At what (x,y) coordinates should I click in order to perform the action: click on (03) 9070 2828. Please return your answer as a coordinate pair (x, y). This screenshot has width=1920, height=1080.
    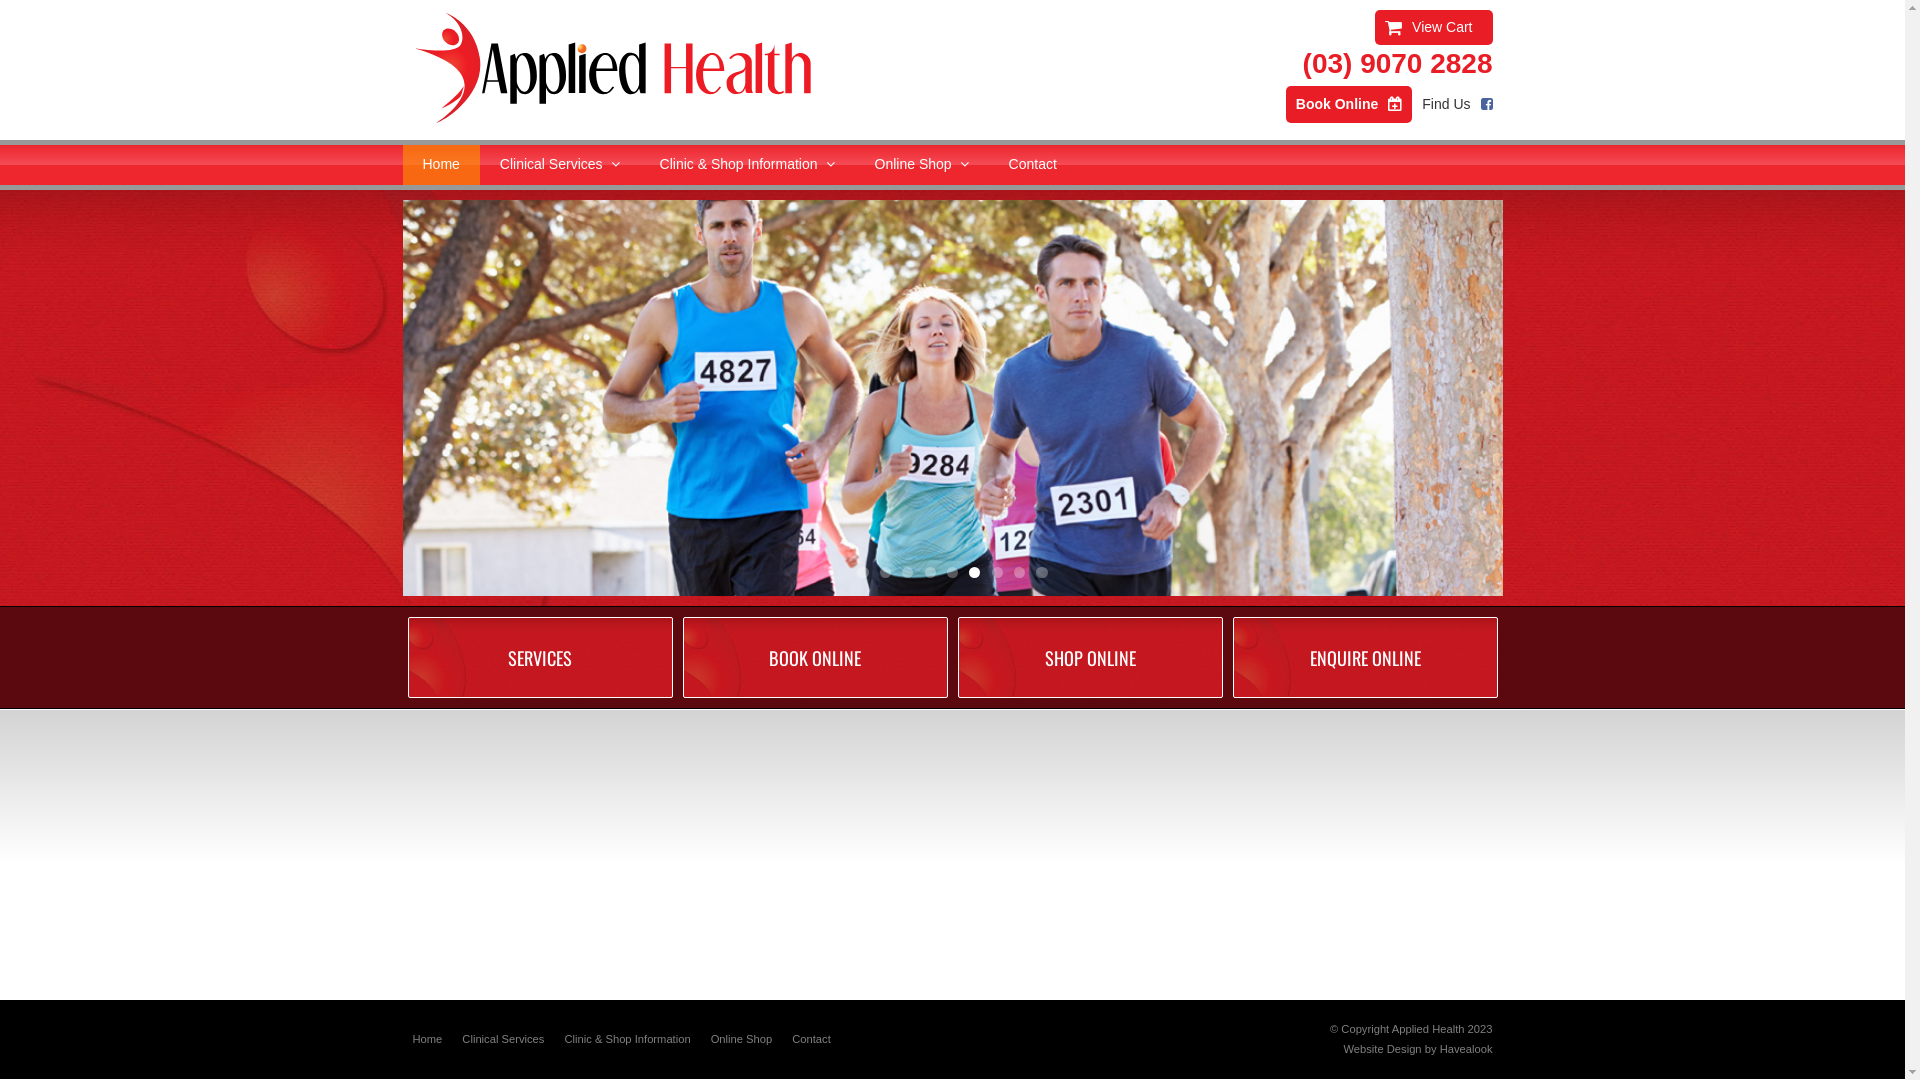
    Looking at the image, I should click on (1382, 64).